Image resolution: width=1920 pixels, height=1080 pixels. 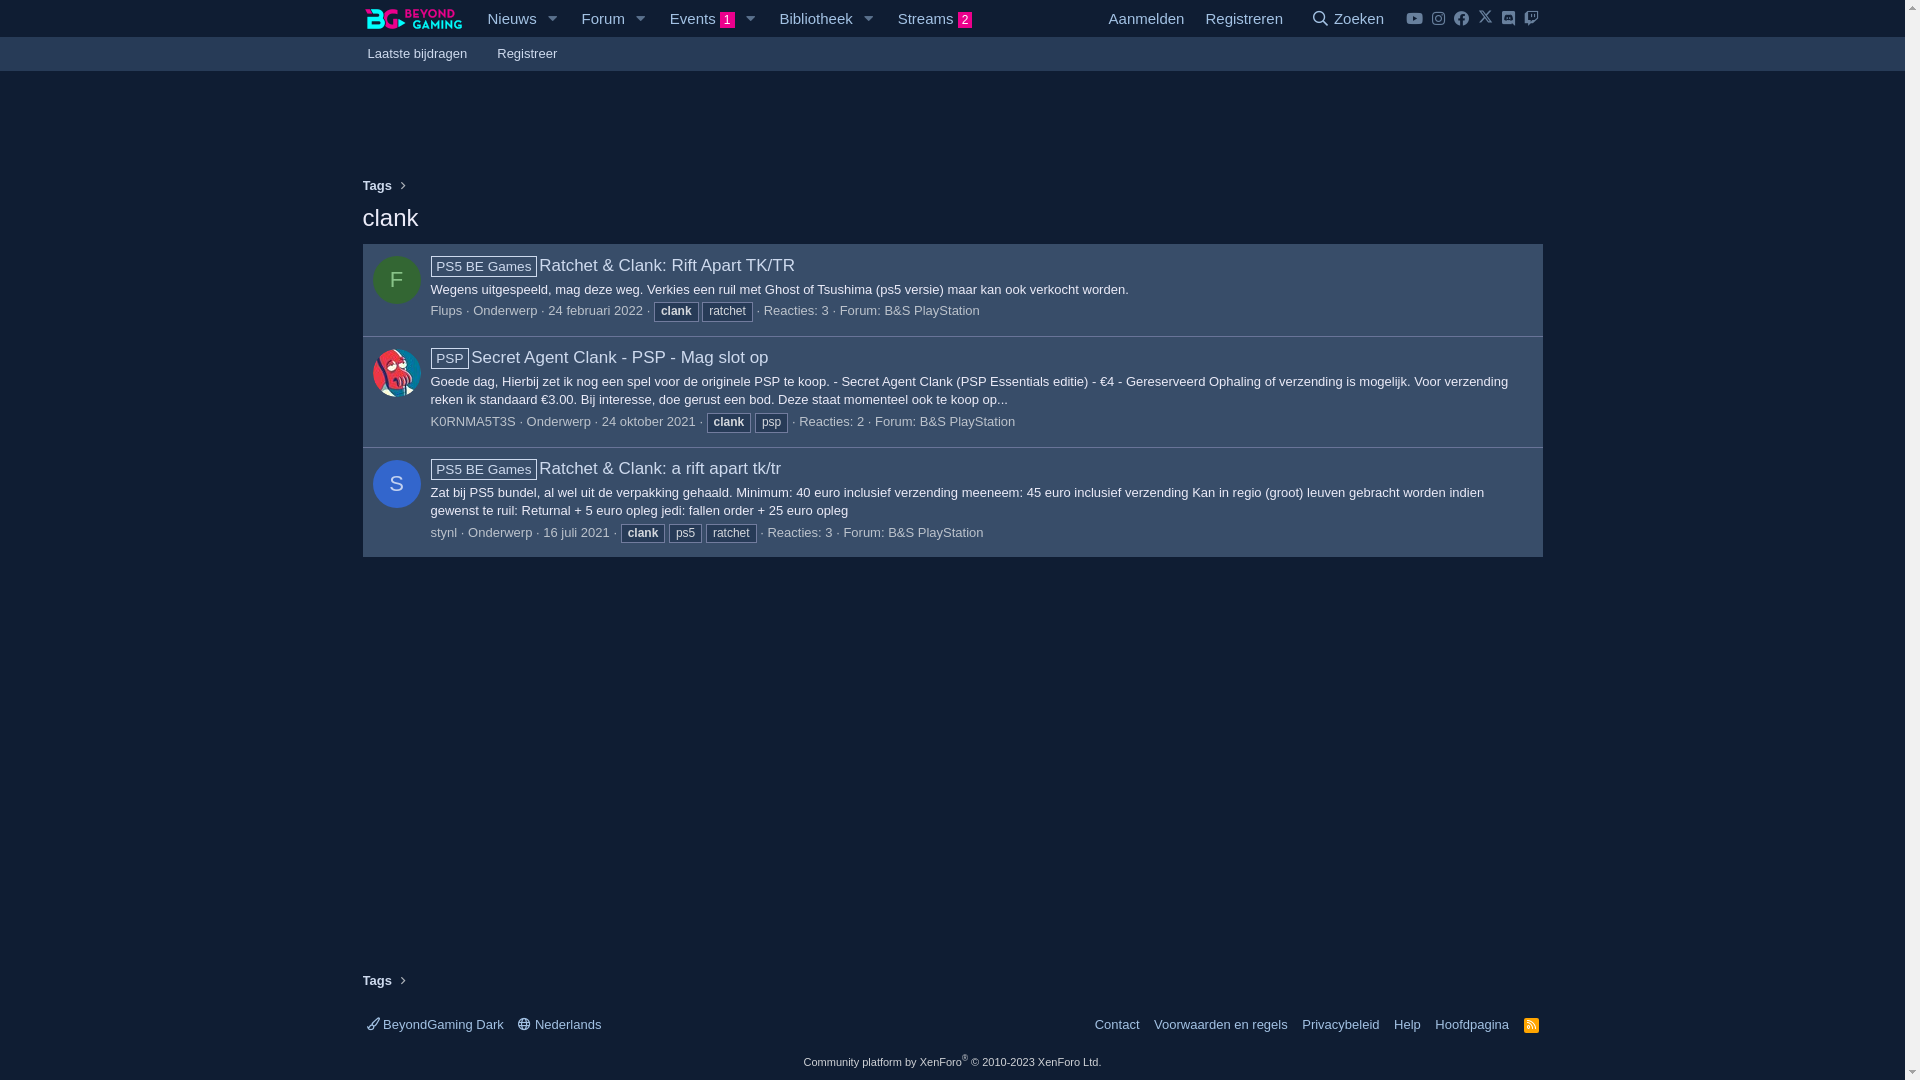 I want to click on Streams 2, so click(x=935, y=18).